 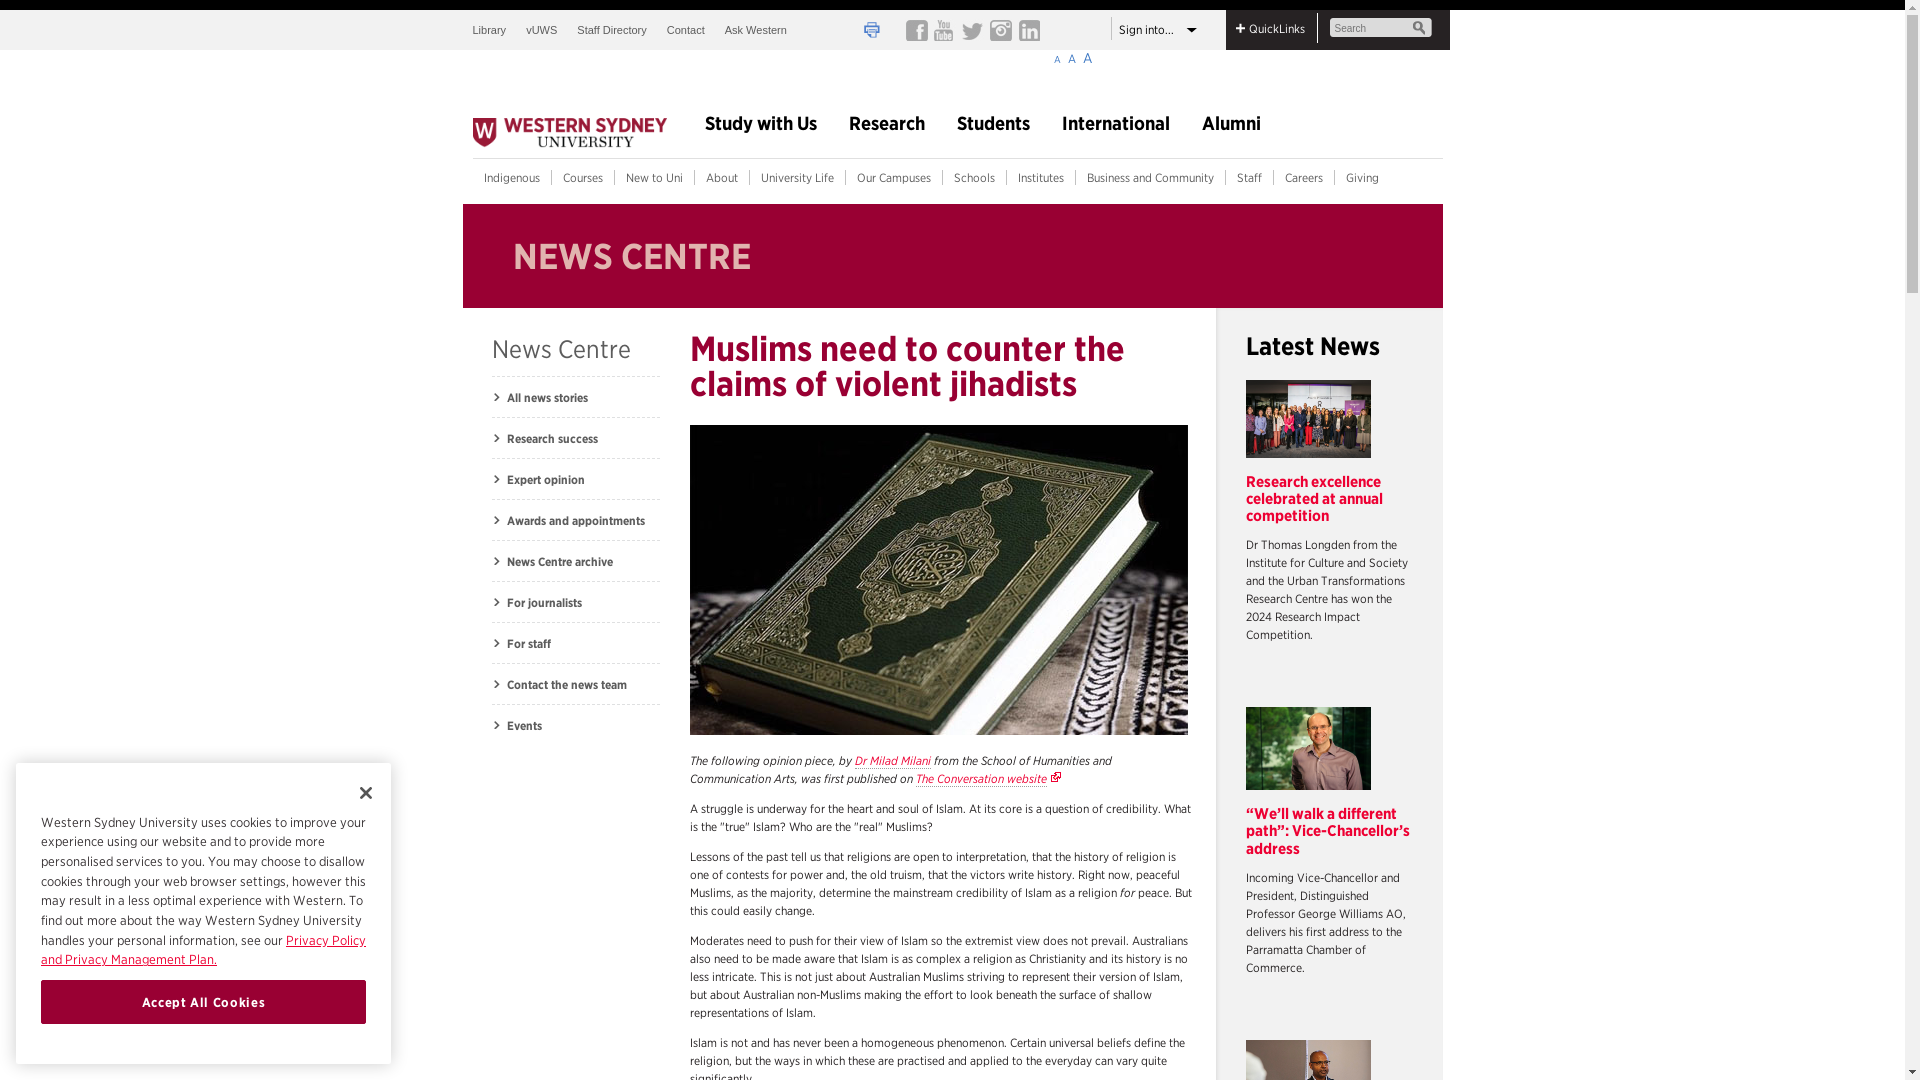 What do you see at coordinates (1160, 28) in the screenshot?
I see `Sign into...` at bounding box center [1160, 28].